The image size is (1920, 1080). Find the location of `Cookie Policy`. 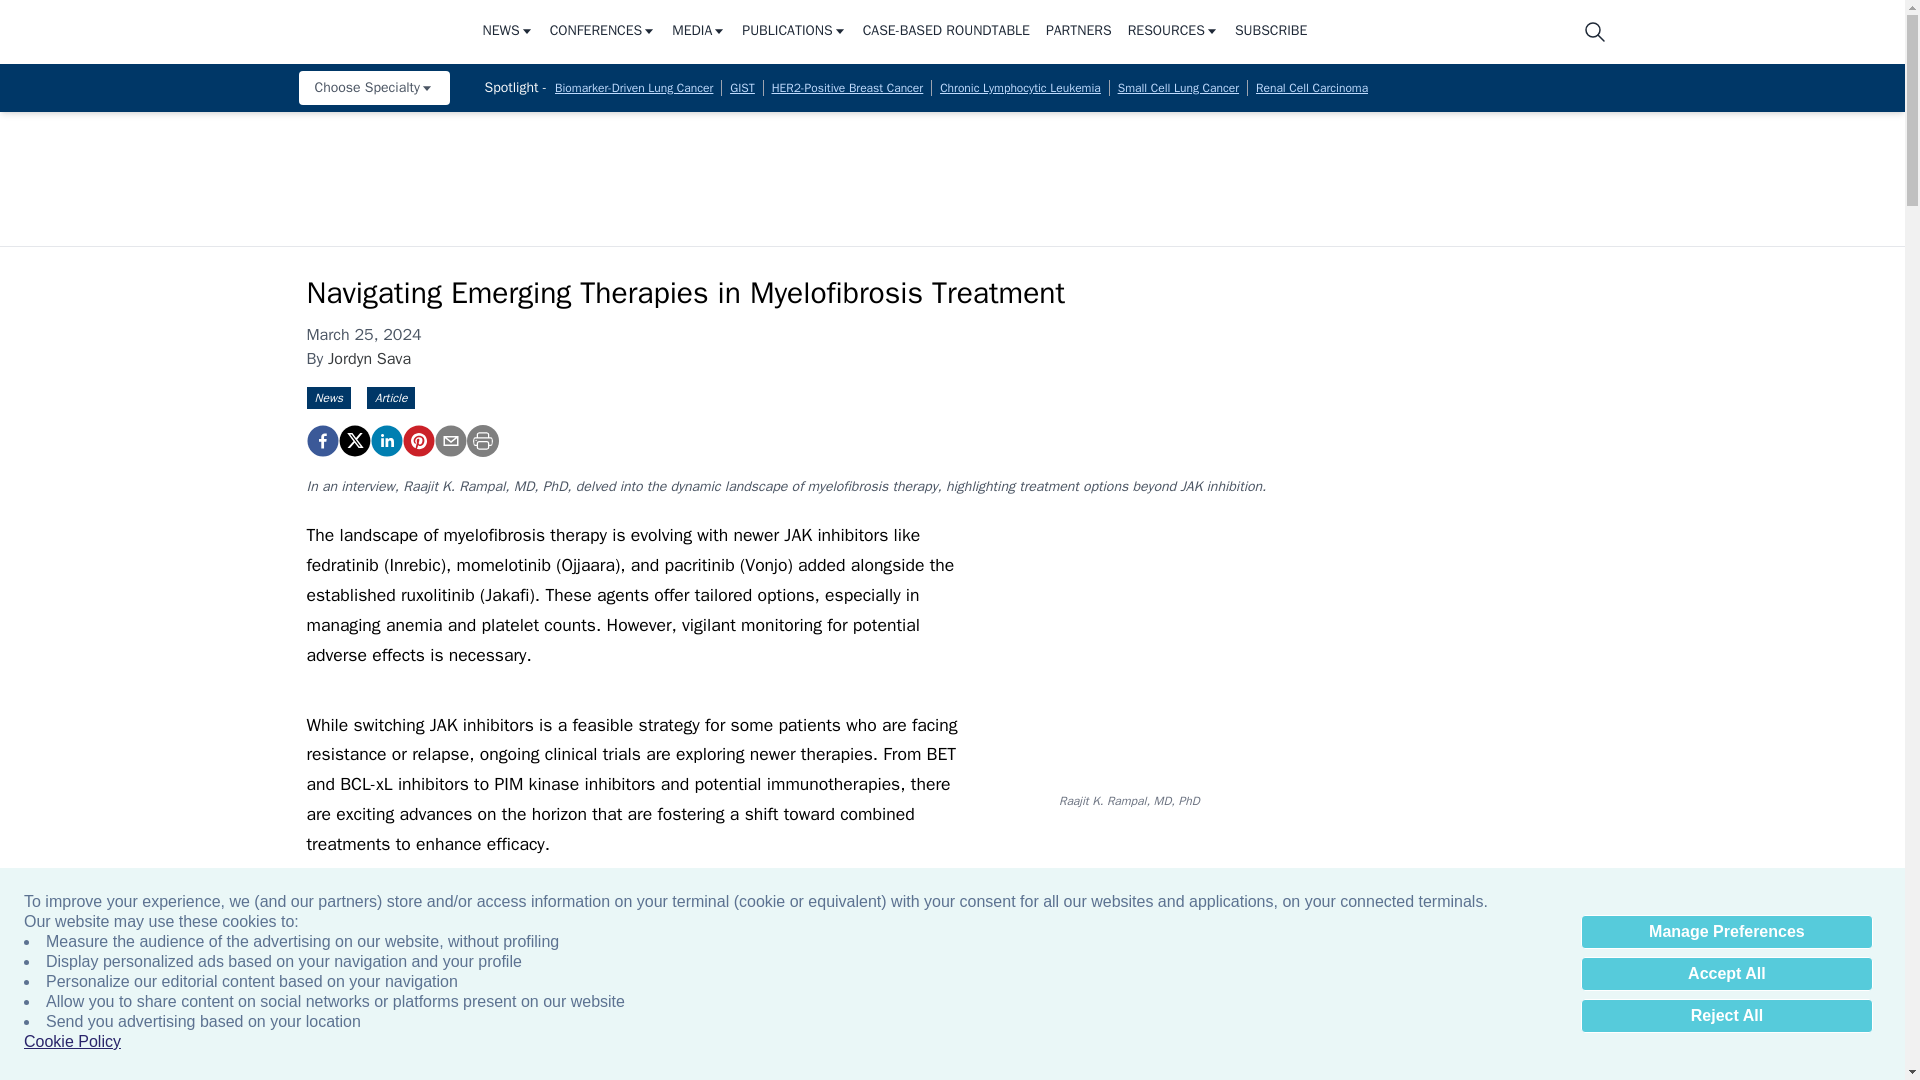

Cookie Policy is located at coordinates (72, 1042).